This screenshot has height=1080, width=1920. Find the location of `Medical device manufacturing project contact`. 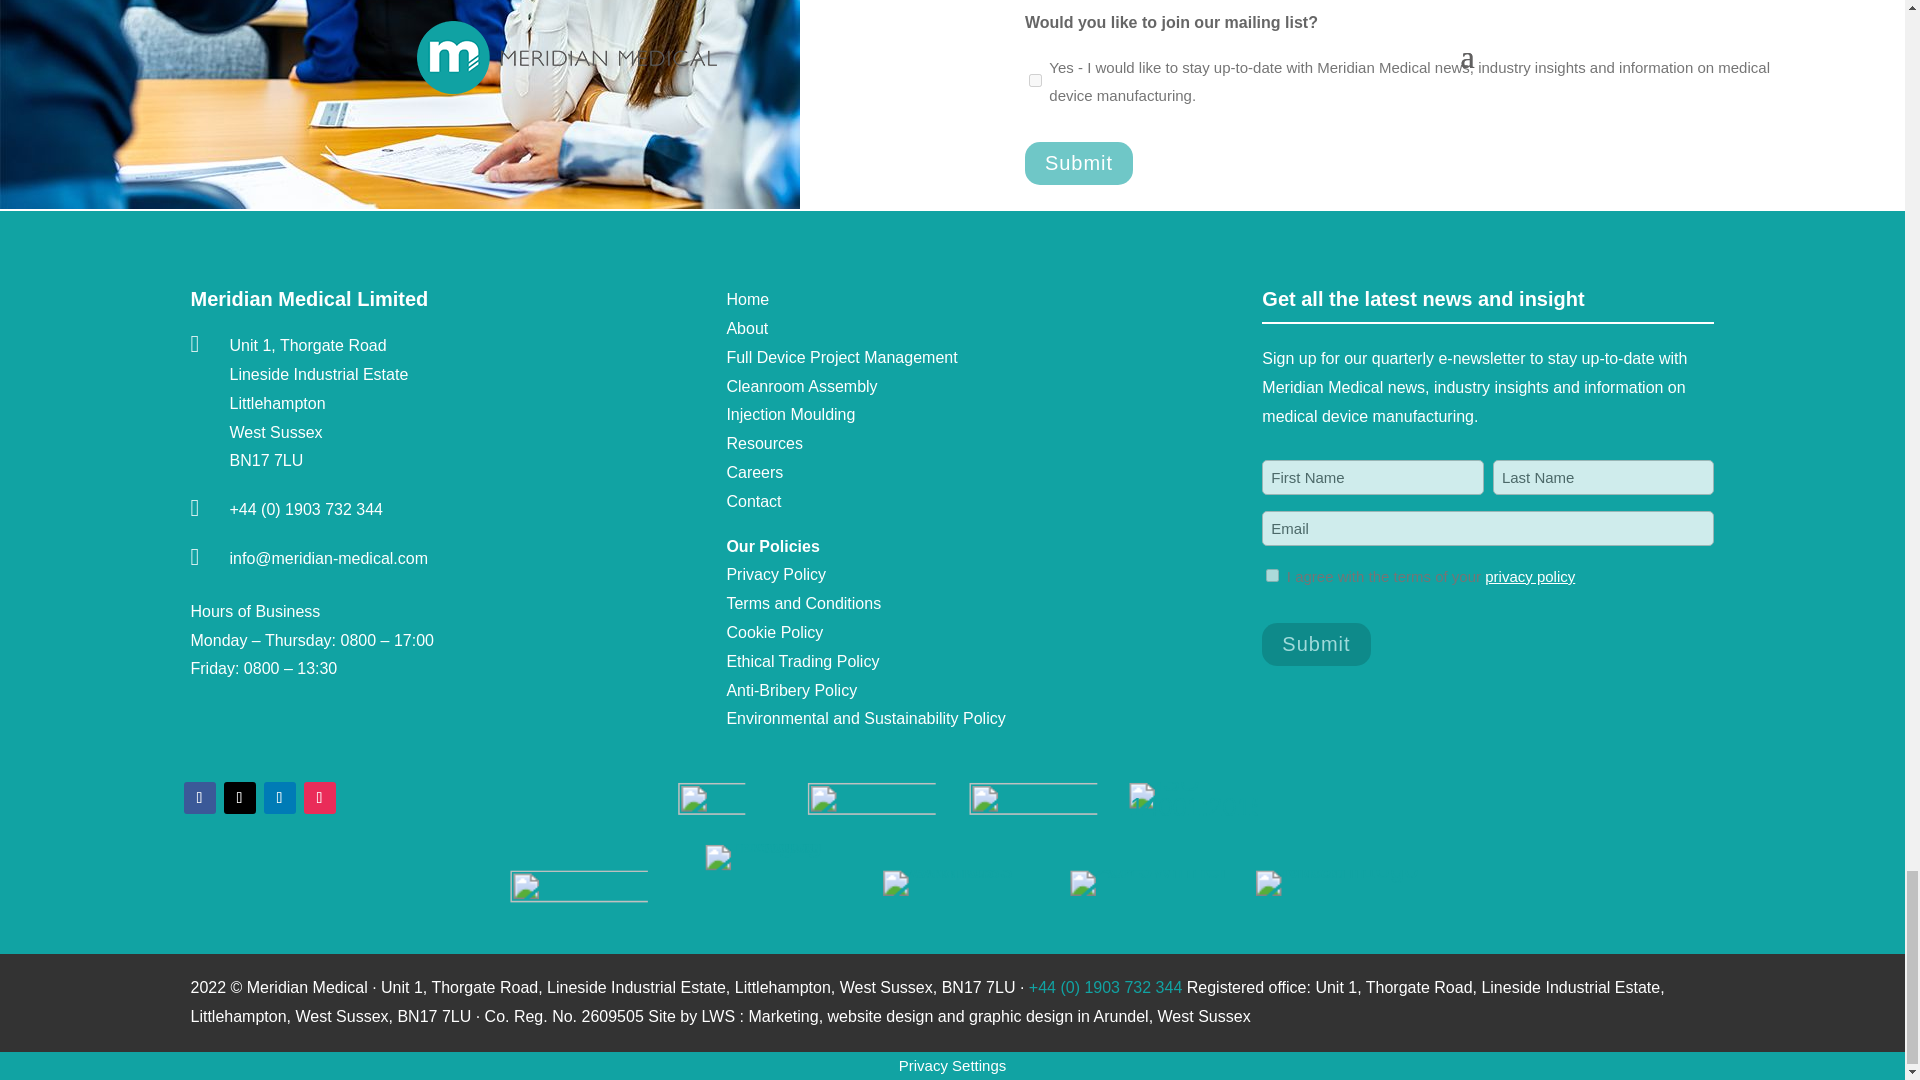

Medical device manufacturing project contact is located at coordinates (400, 104).